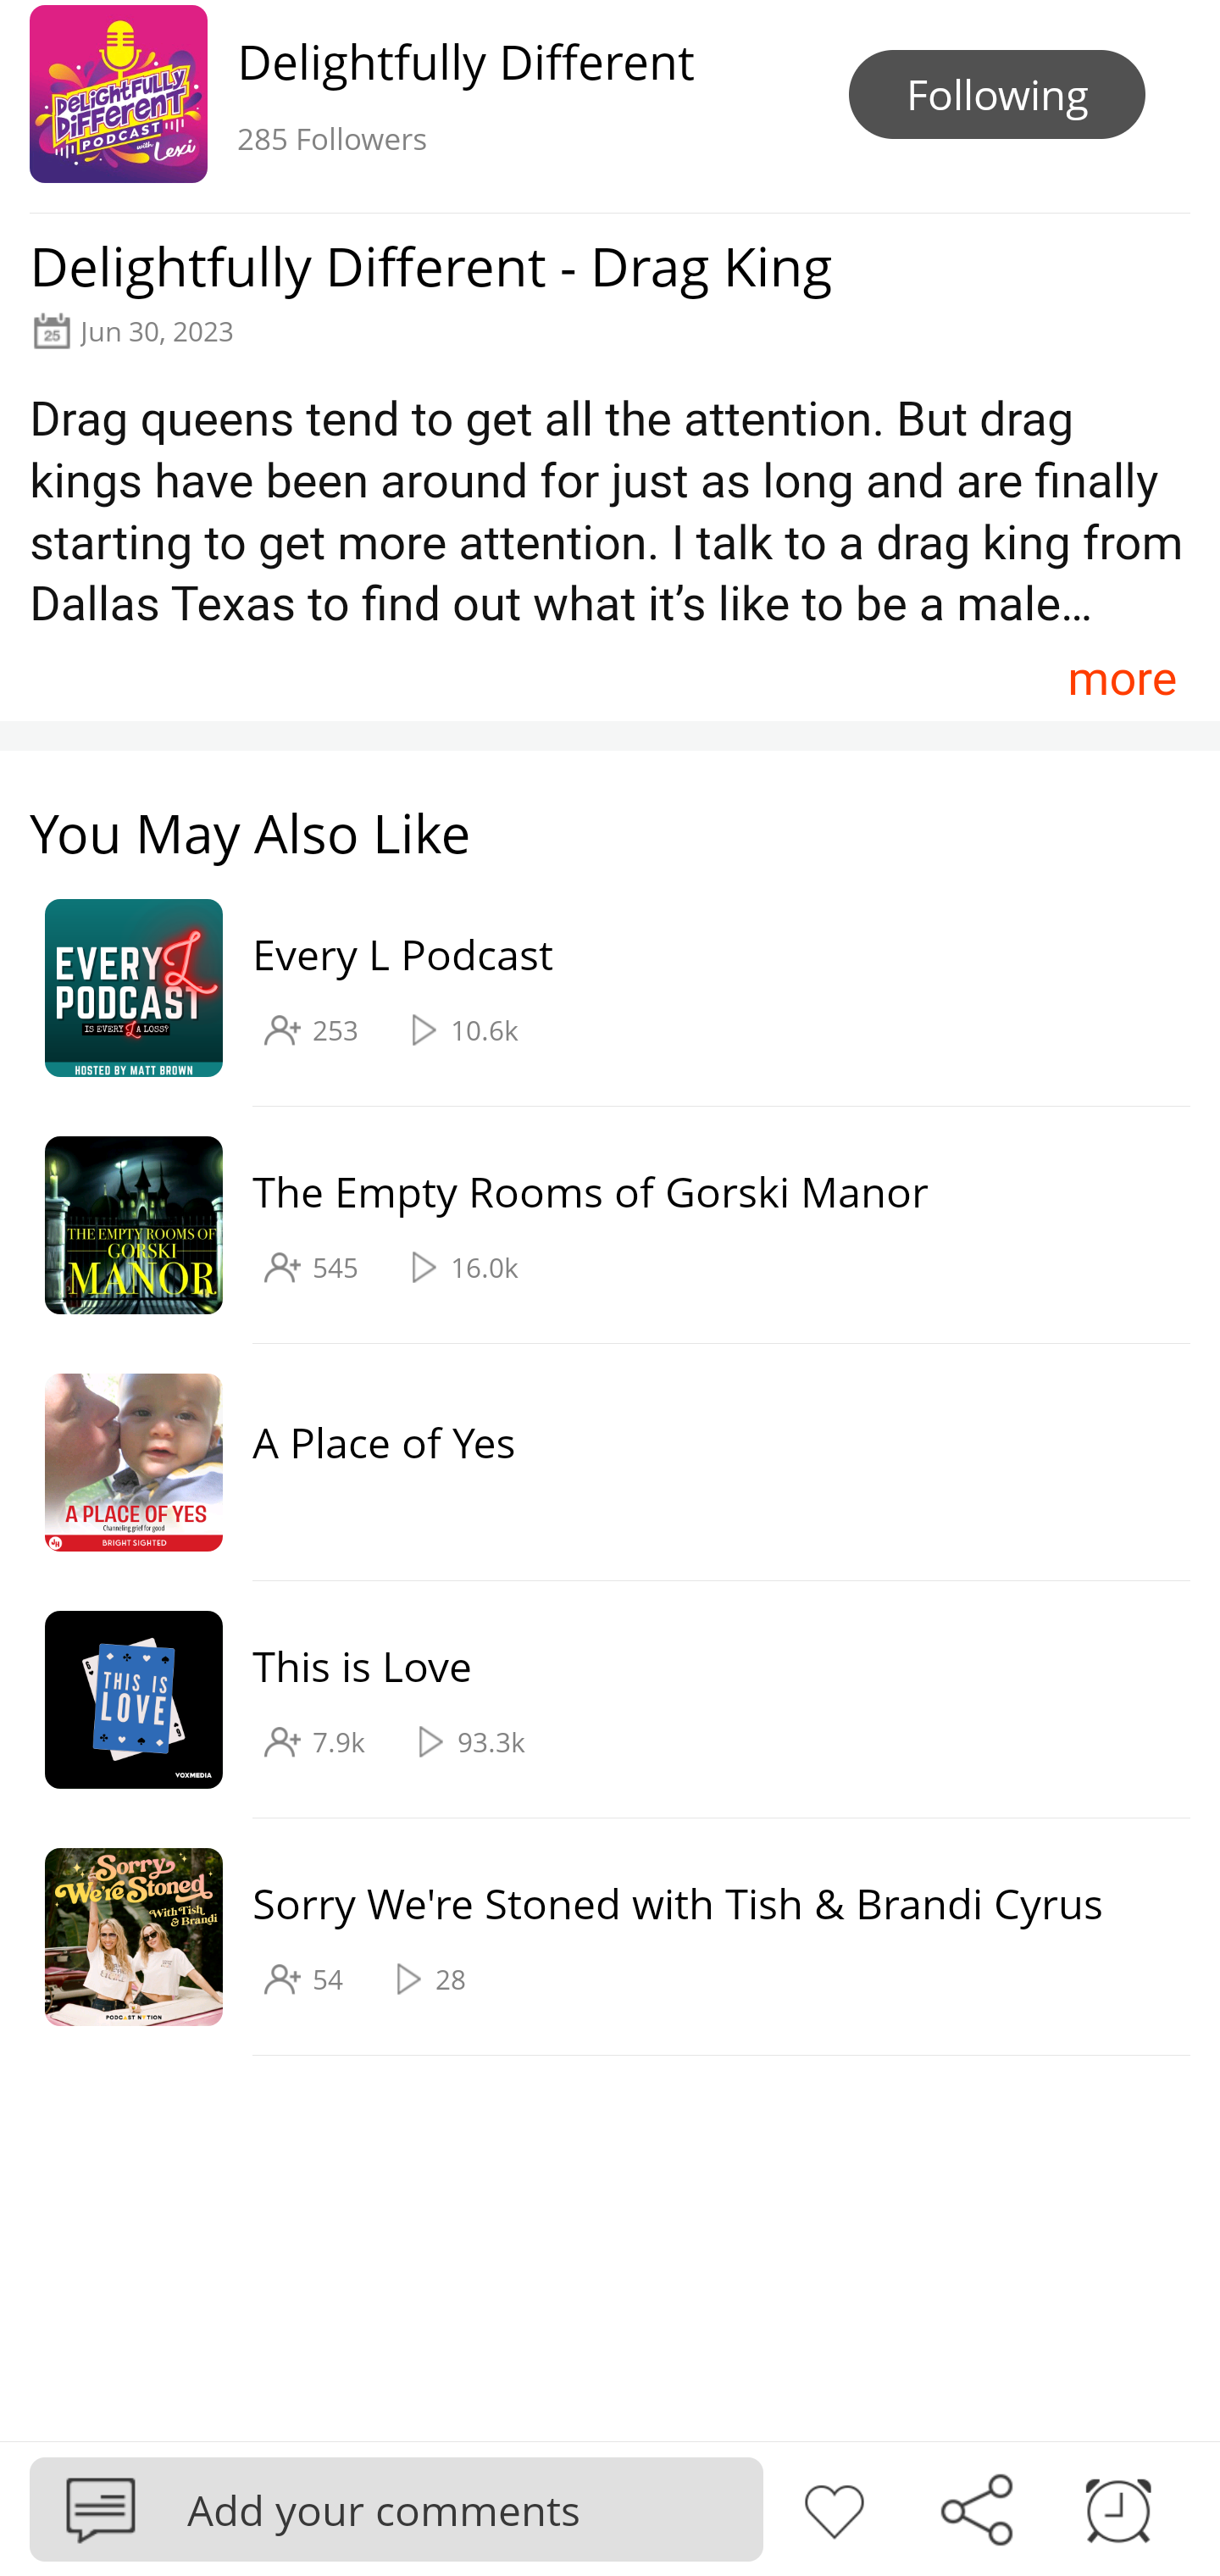 This screenshot has width=1220, height=2576. I want to click on Every L Podcast 253 10.6k, so click(595, 989).